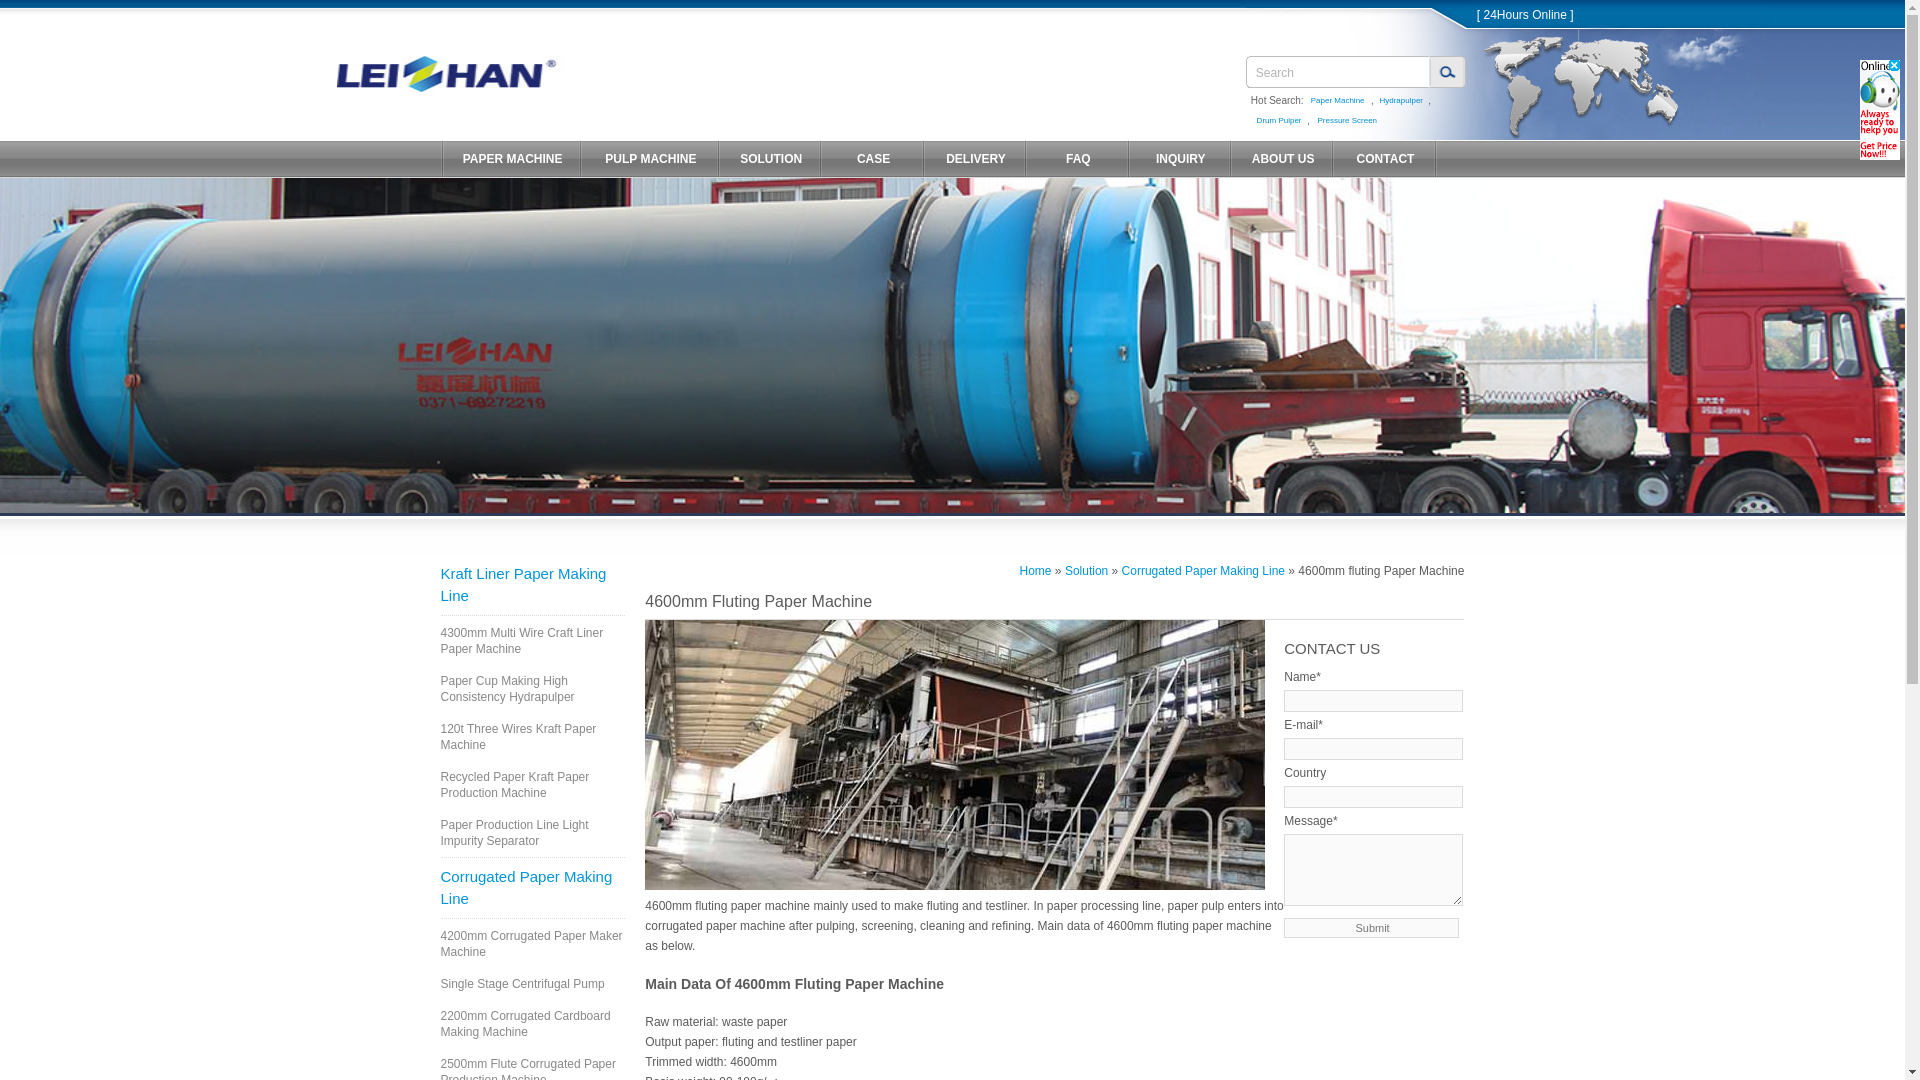 The width and height of the screenshot is (1920, 1080). What do you see at coordinates (770, 159) in the screenshot?
I see `SOLUTION` at bounding box center [770, 159].